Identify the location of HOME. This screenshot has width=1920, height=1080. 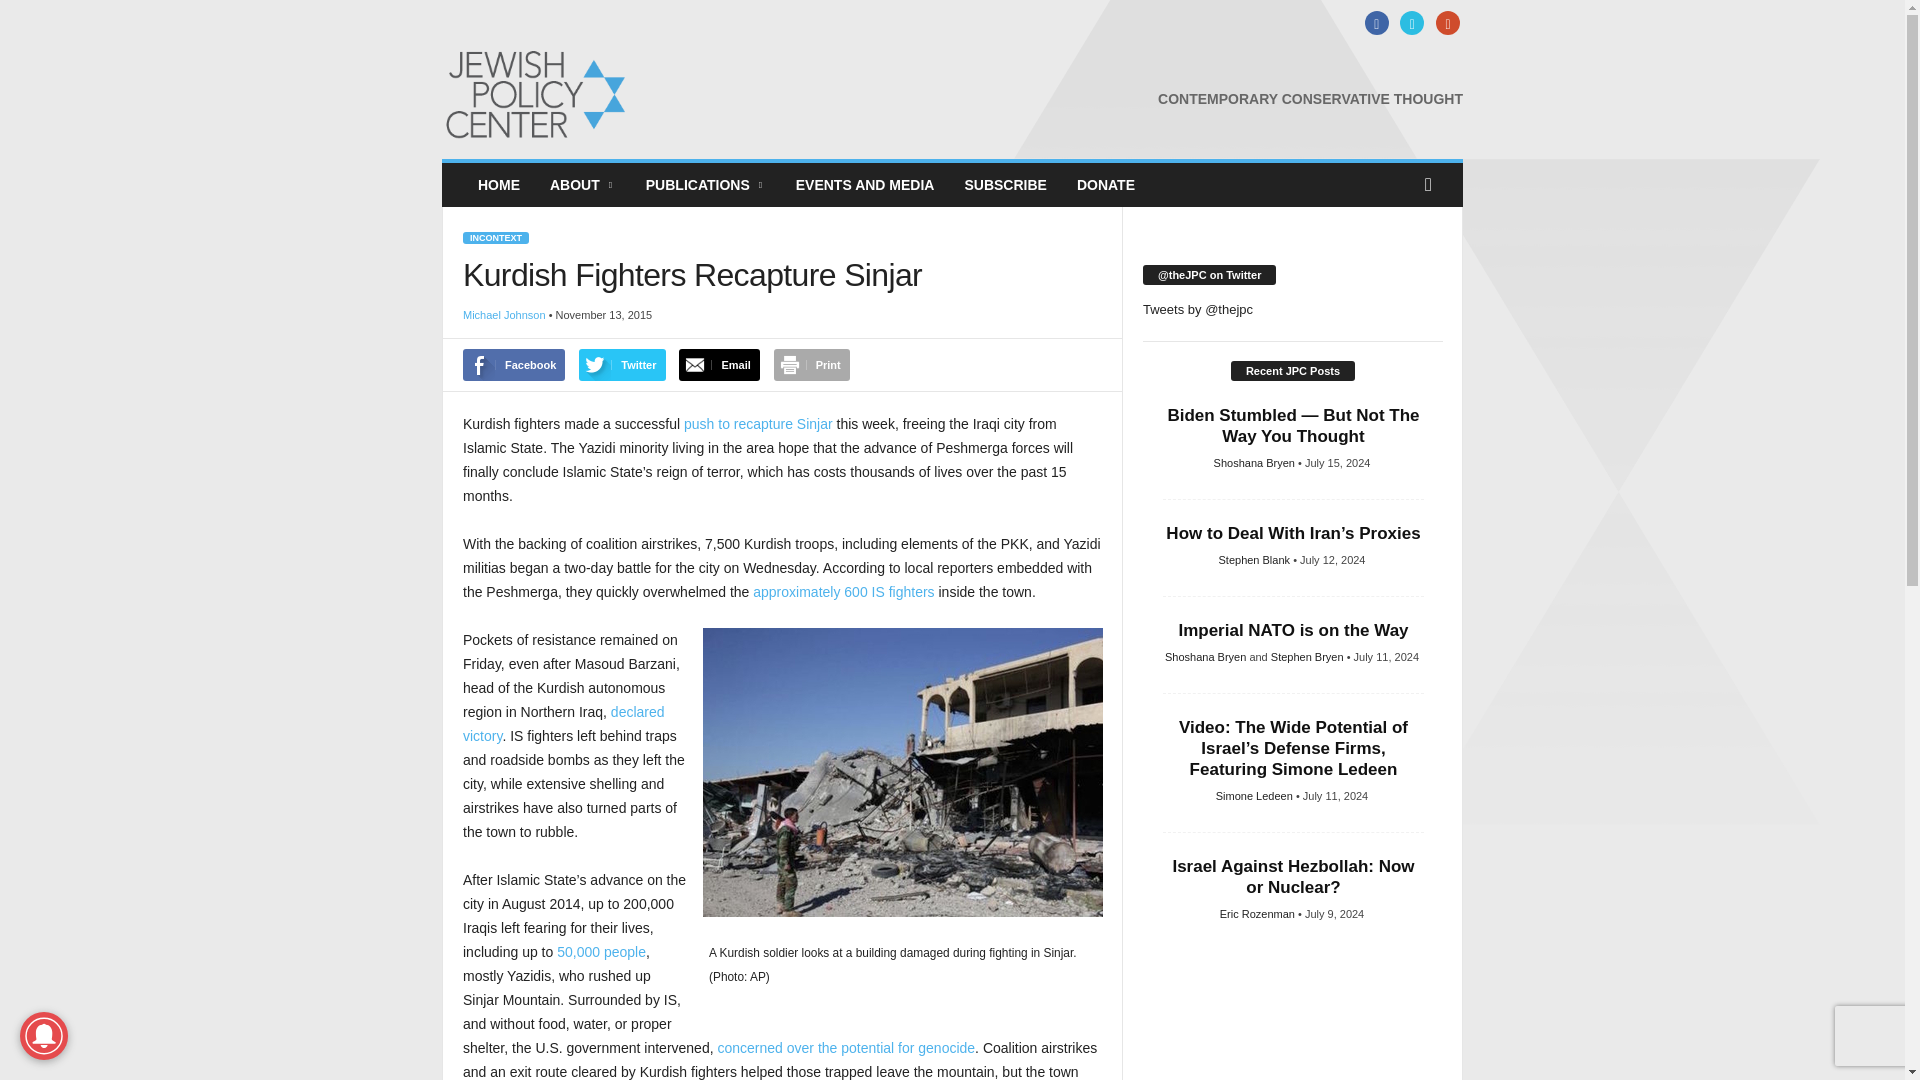
(498, 185).